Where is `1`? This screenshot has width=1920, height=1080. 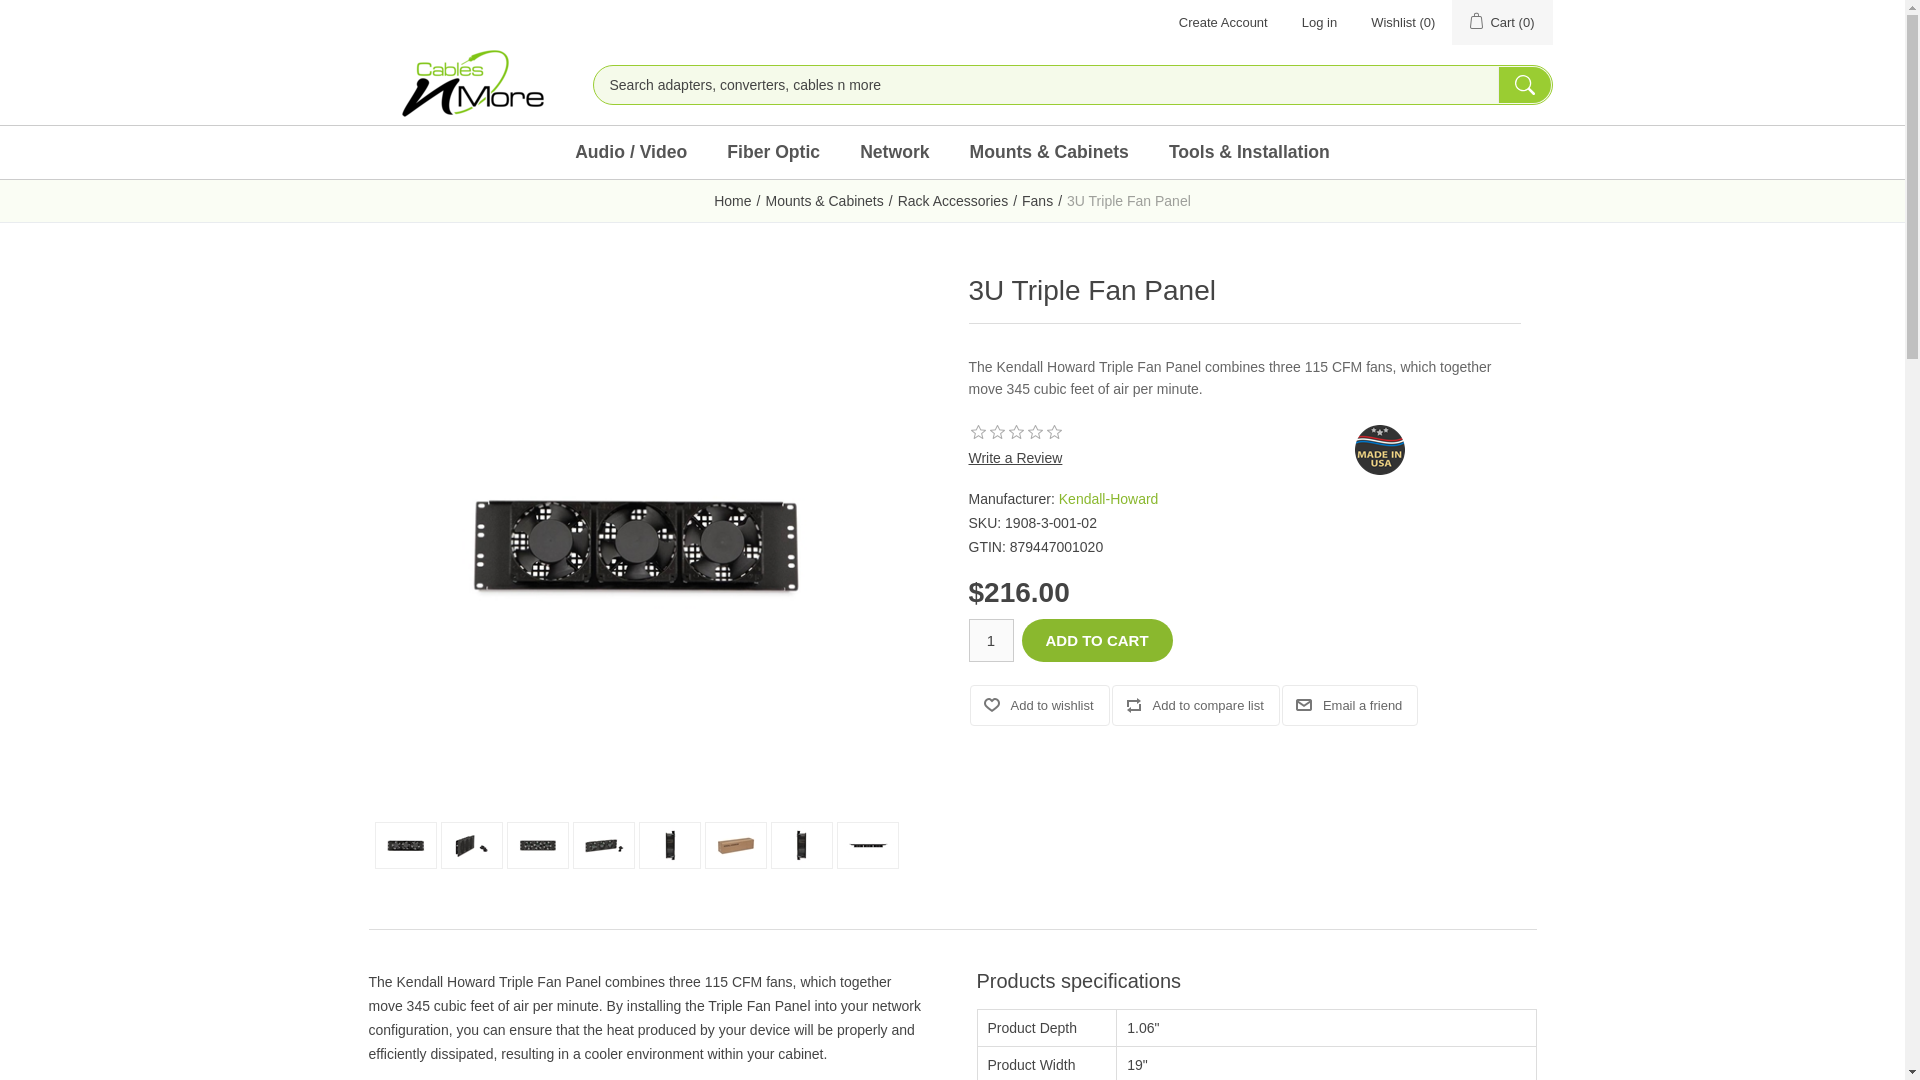
1 is located at coordinates (990, 640).